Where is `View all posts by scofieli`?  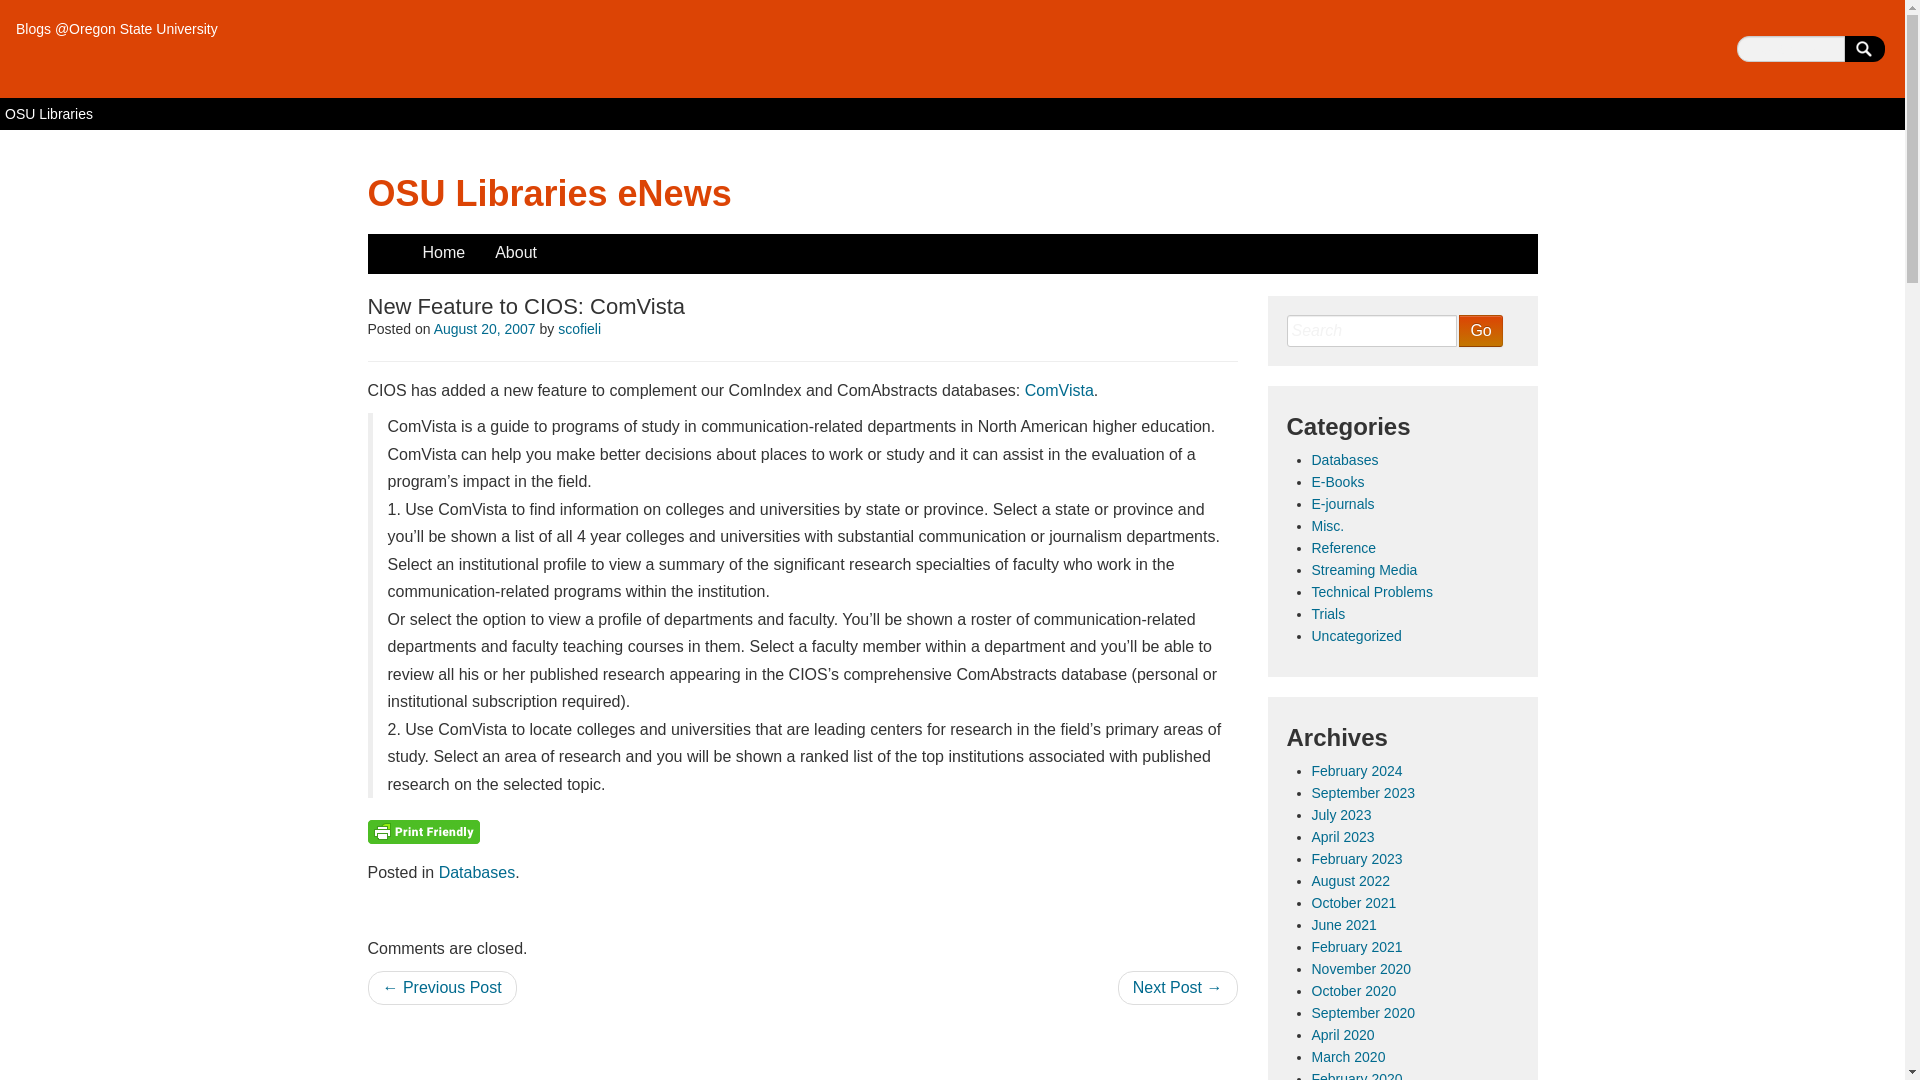
View all posts by scofieli is located at coordinates (579, 328).